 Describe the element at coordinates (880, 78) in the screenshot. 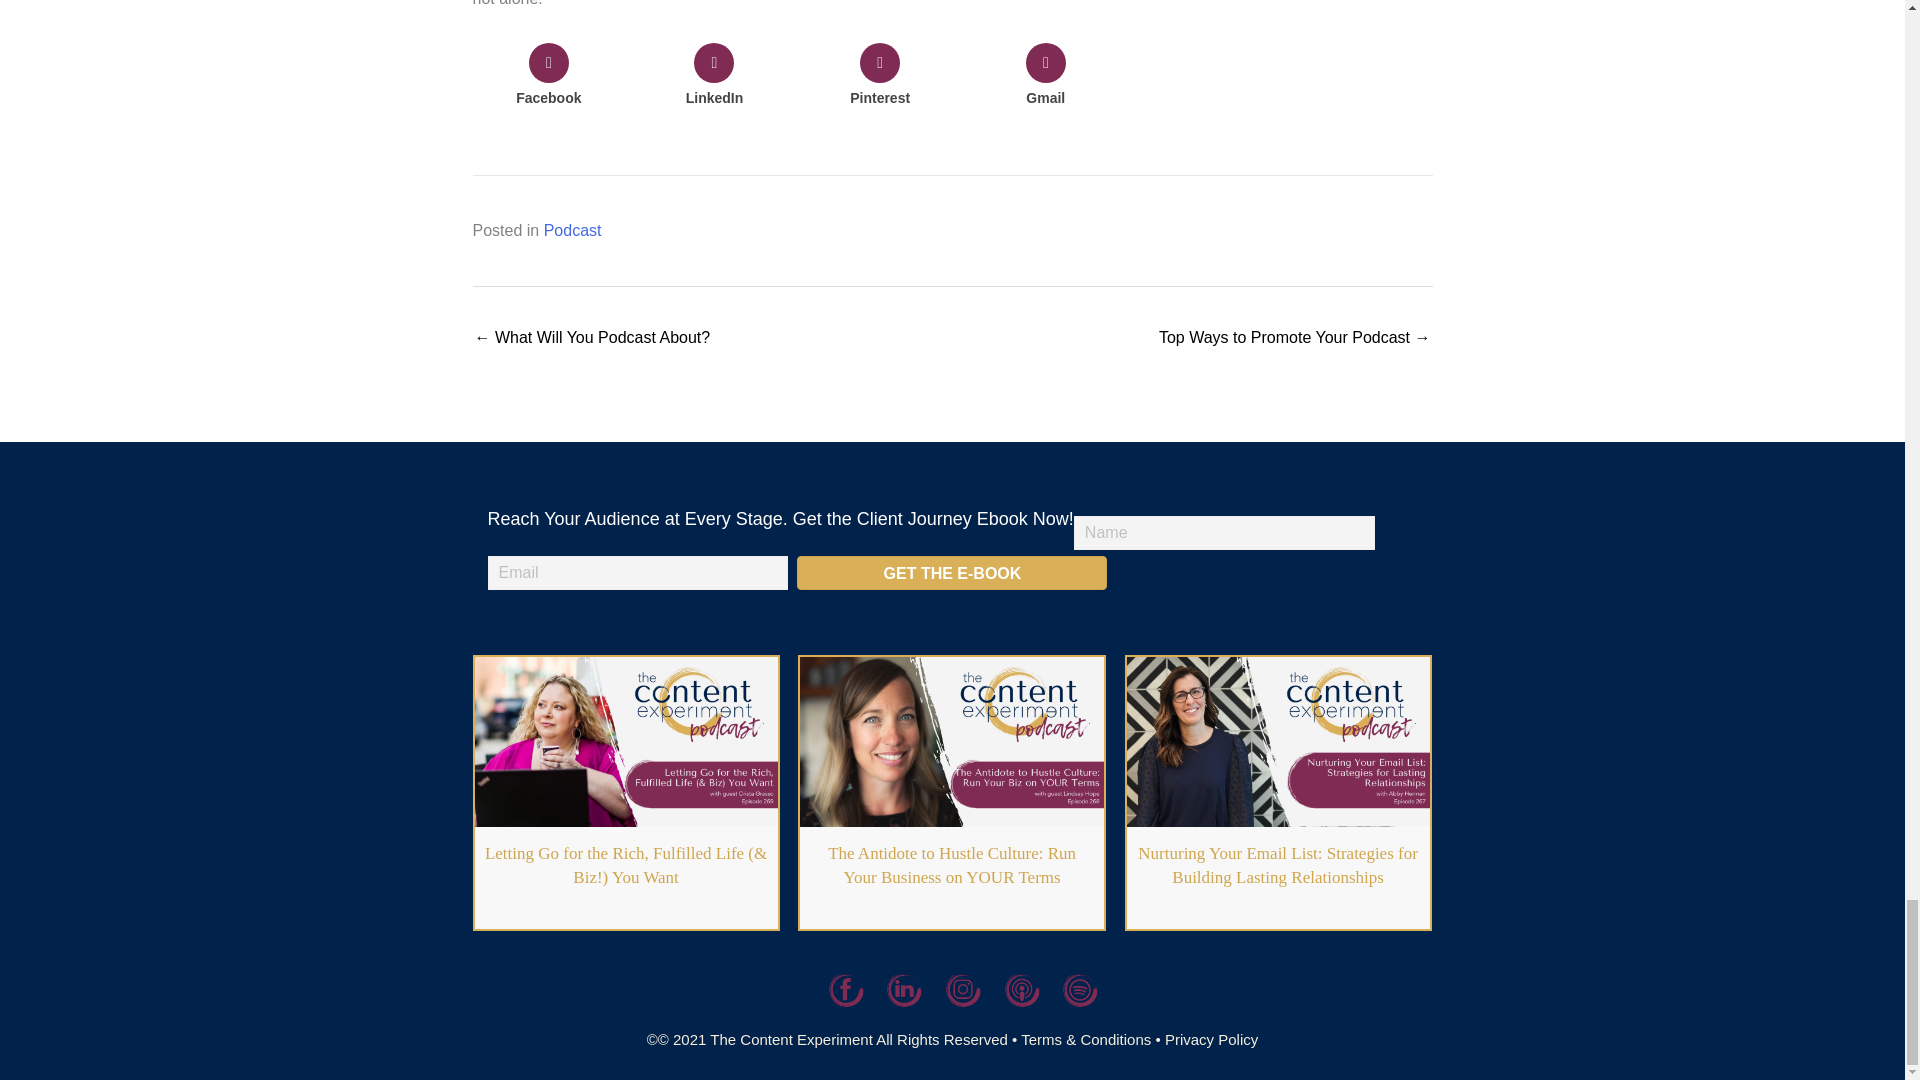

I see `Pinterest` at that location.